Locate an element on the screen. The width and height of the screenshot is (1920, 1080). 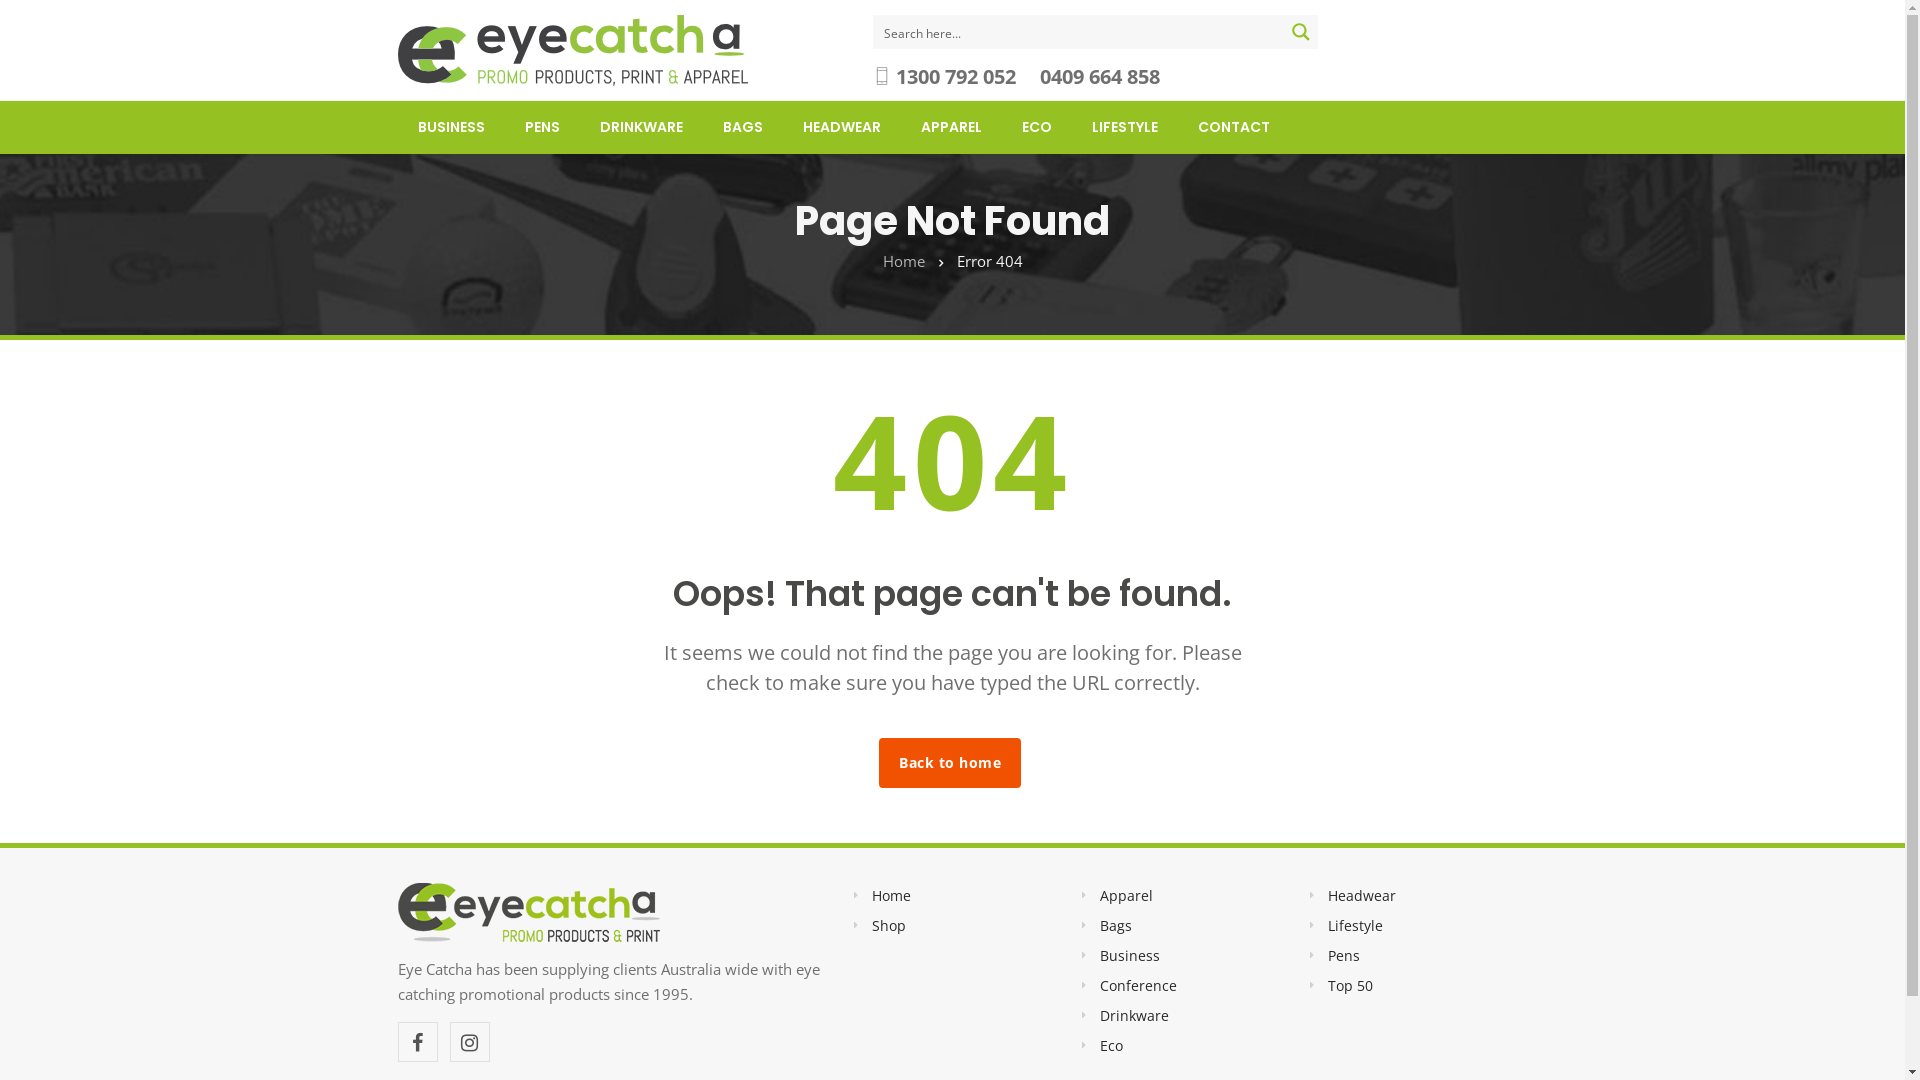
Top 50 is located at coordinates (1350, 986).